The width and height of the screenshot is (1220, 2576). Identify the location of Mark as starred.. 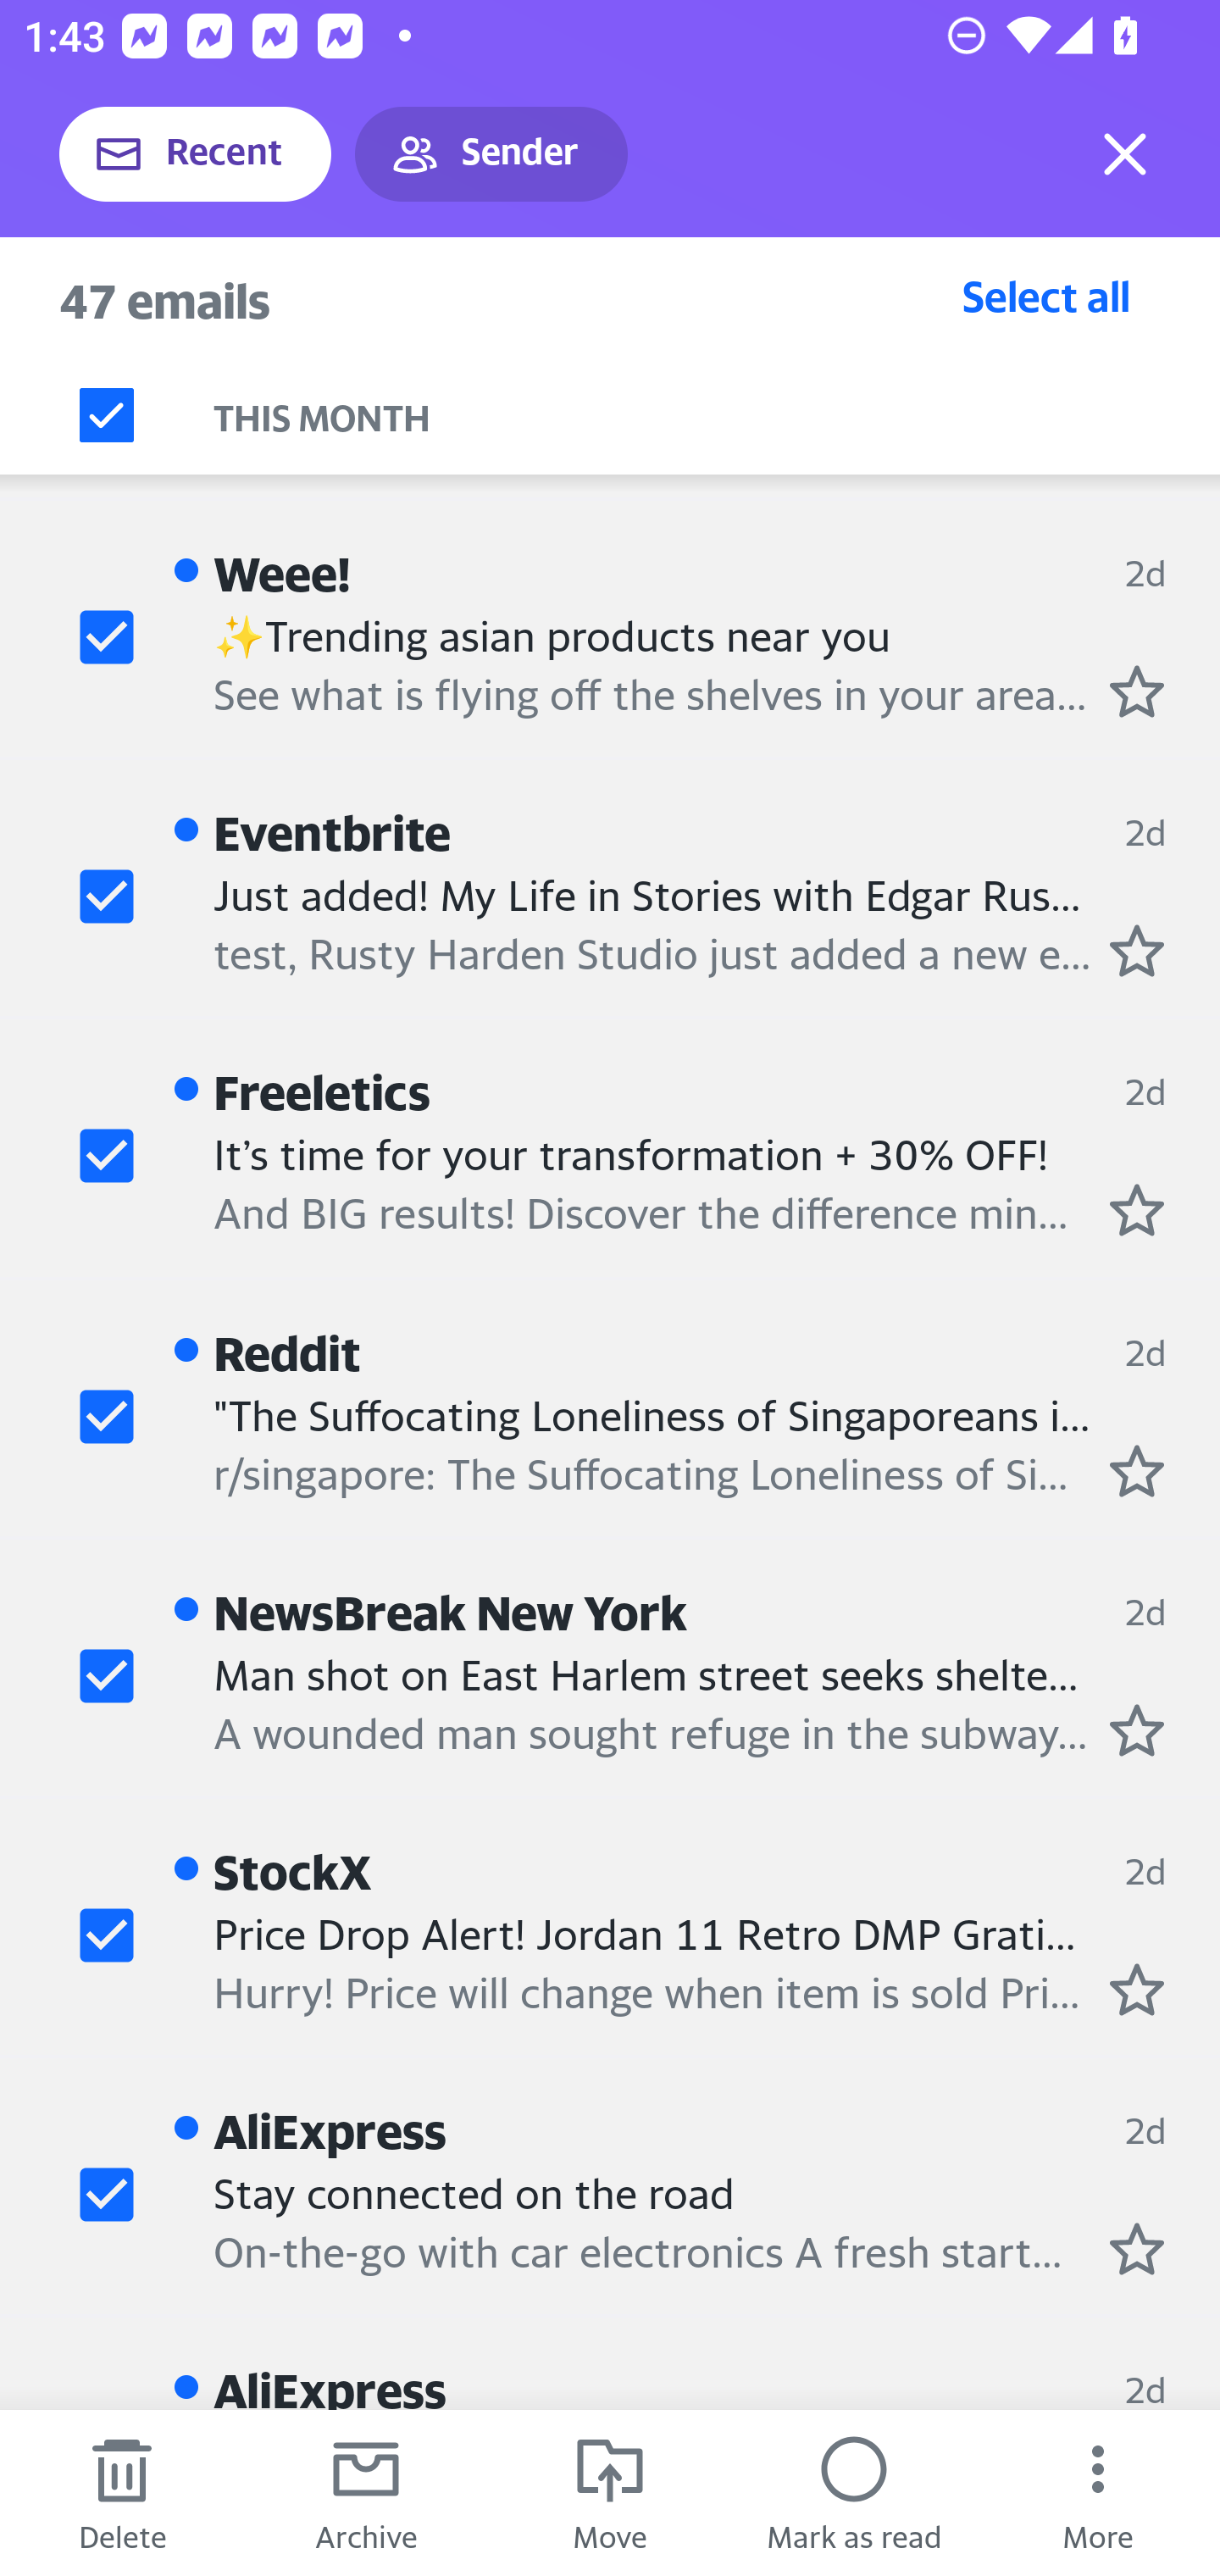
(1137, 691).